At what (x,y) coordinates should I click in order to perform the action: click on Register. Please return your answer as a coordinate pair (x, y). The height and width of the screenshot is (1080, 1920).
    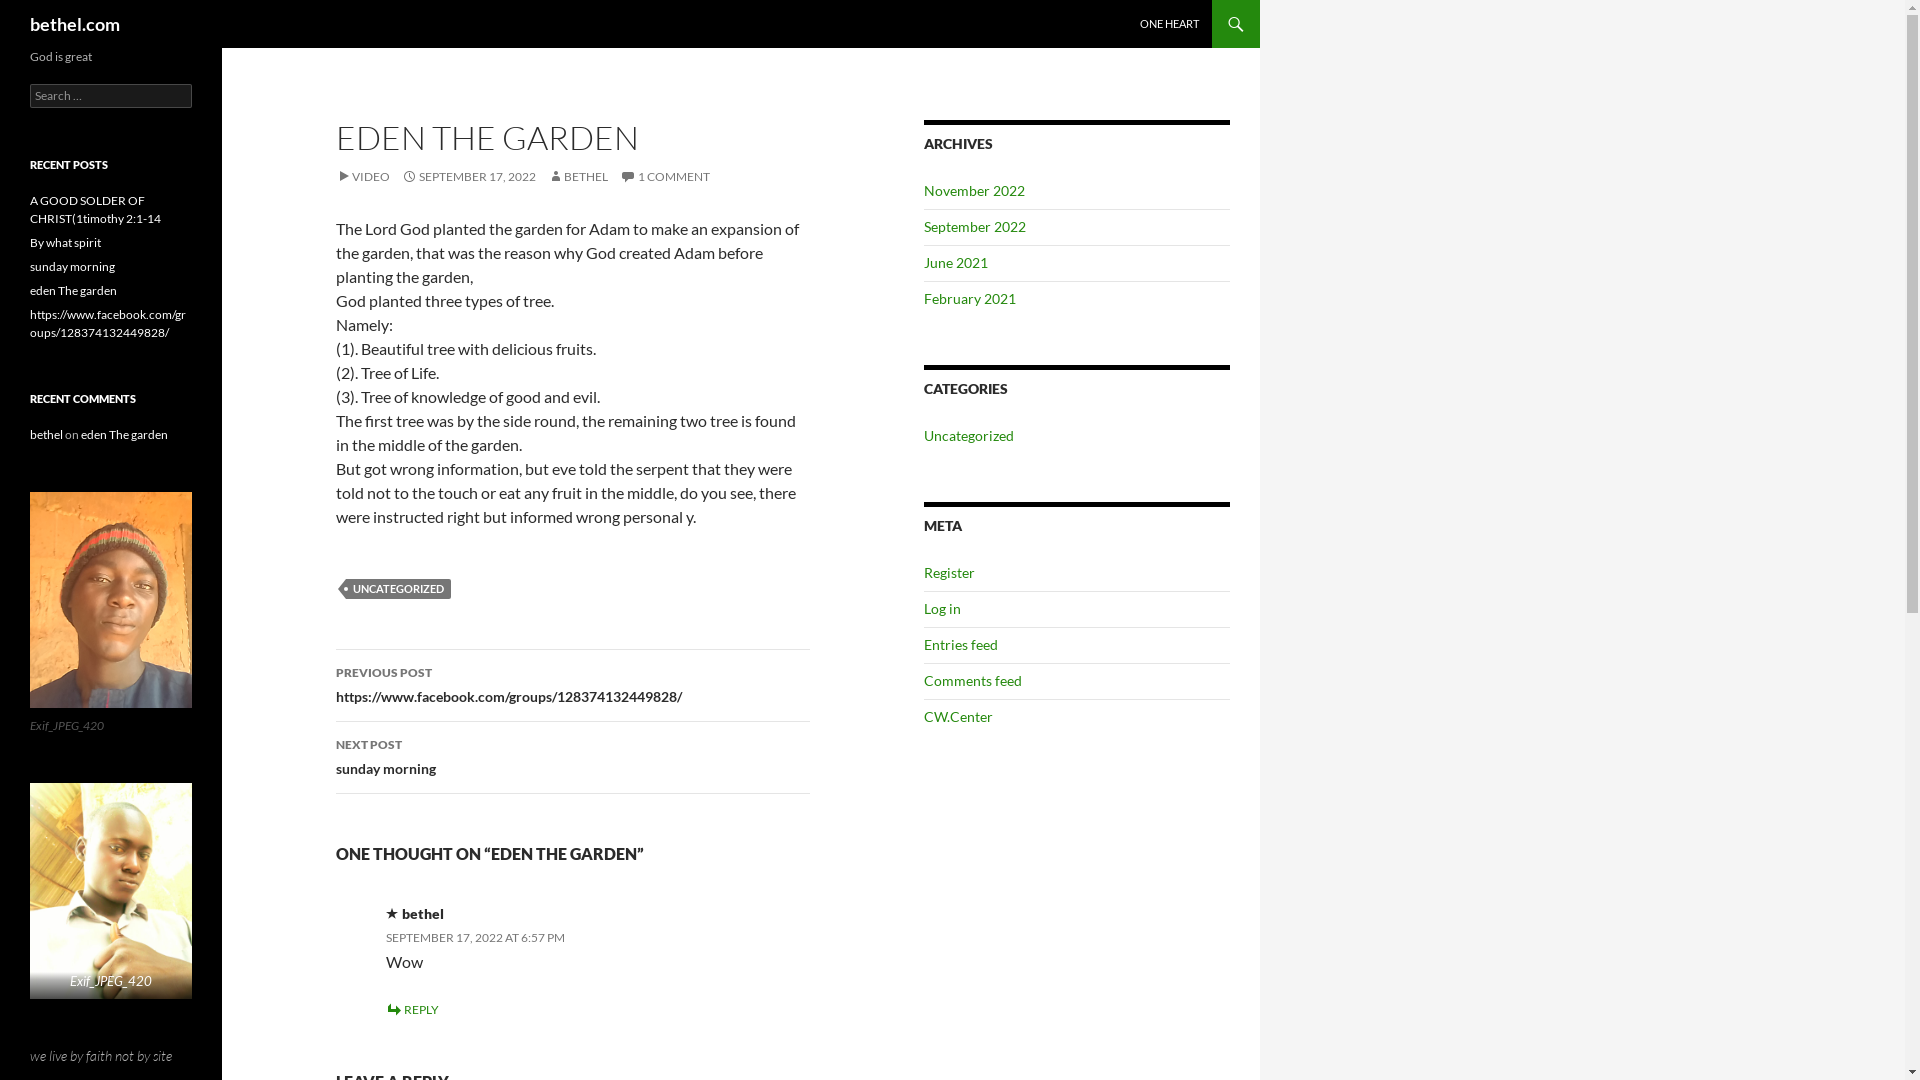
    Looking at the image, I should click on (950, 572).